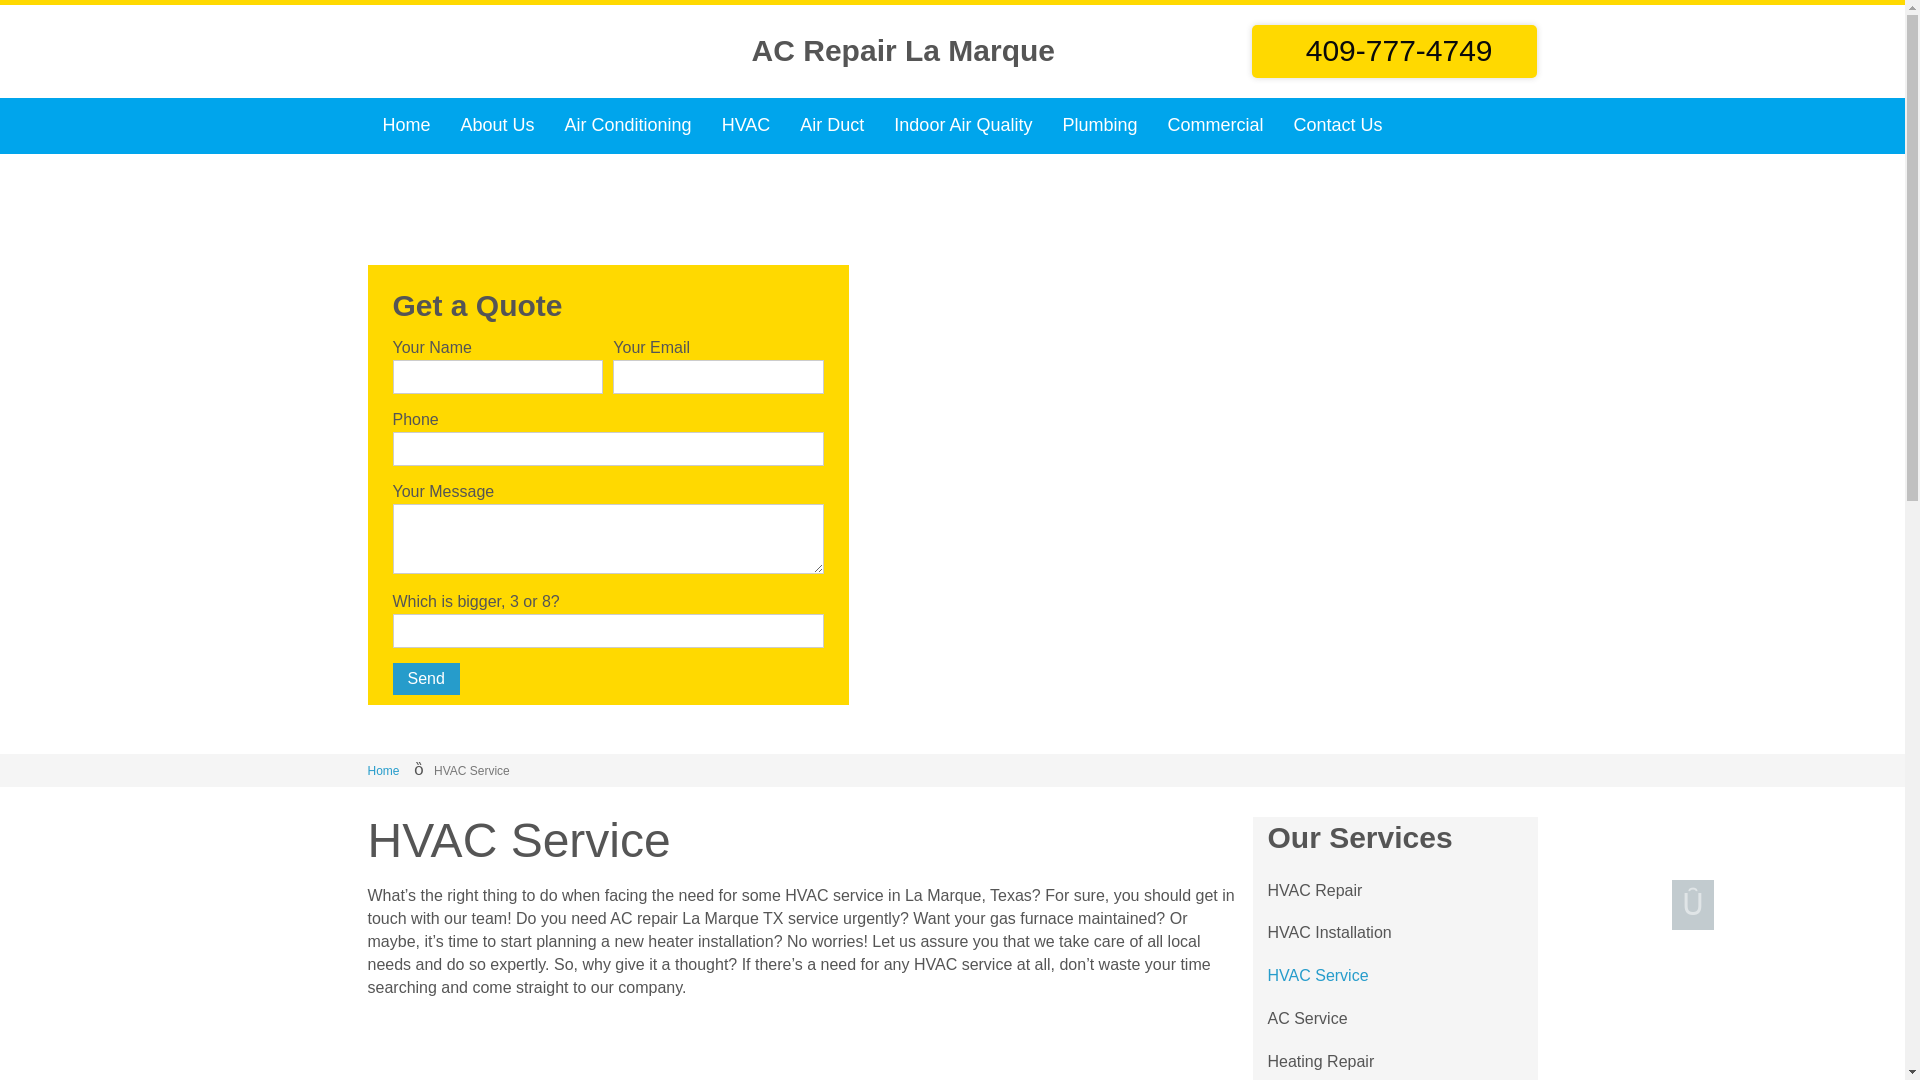 Image resolution: width=1920 pixels, height=1080 pixels. I want to click on Home, so click(406, 126).